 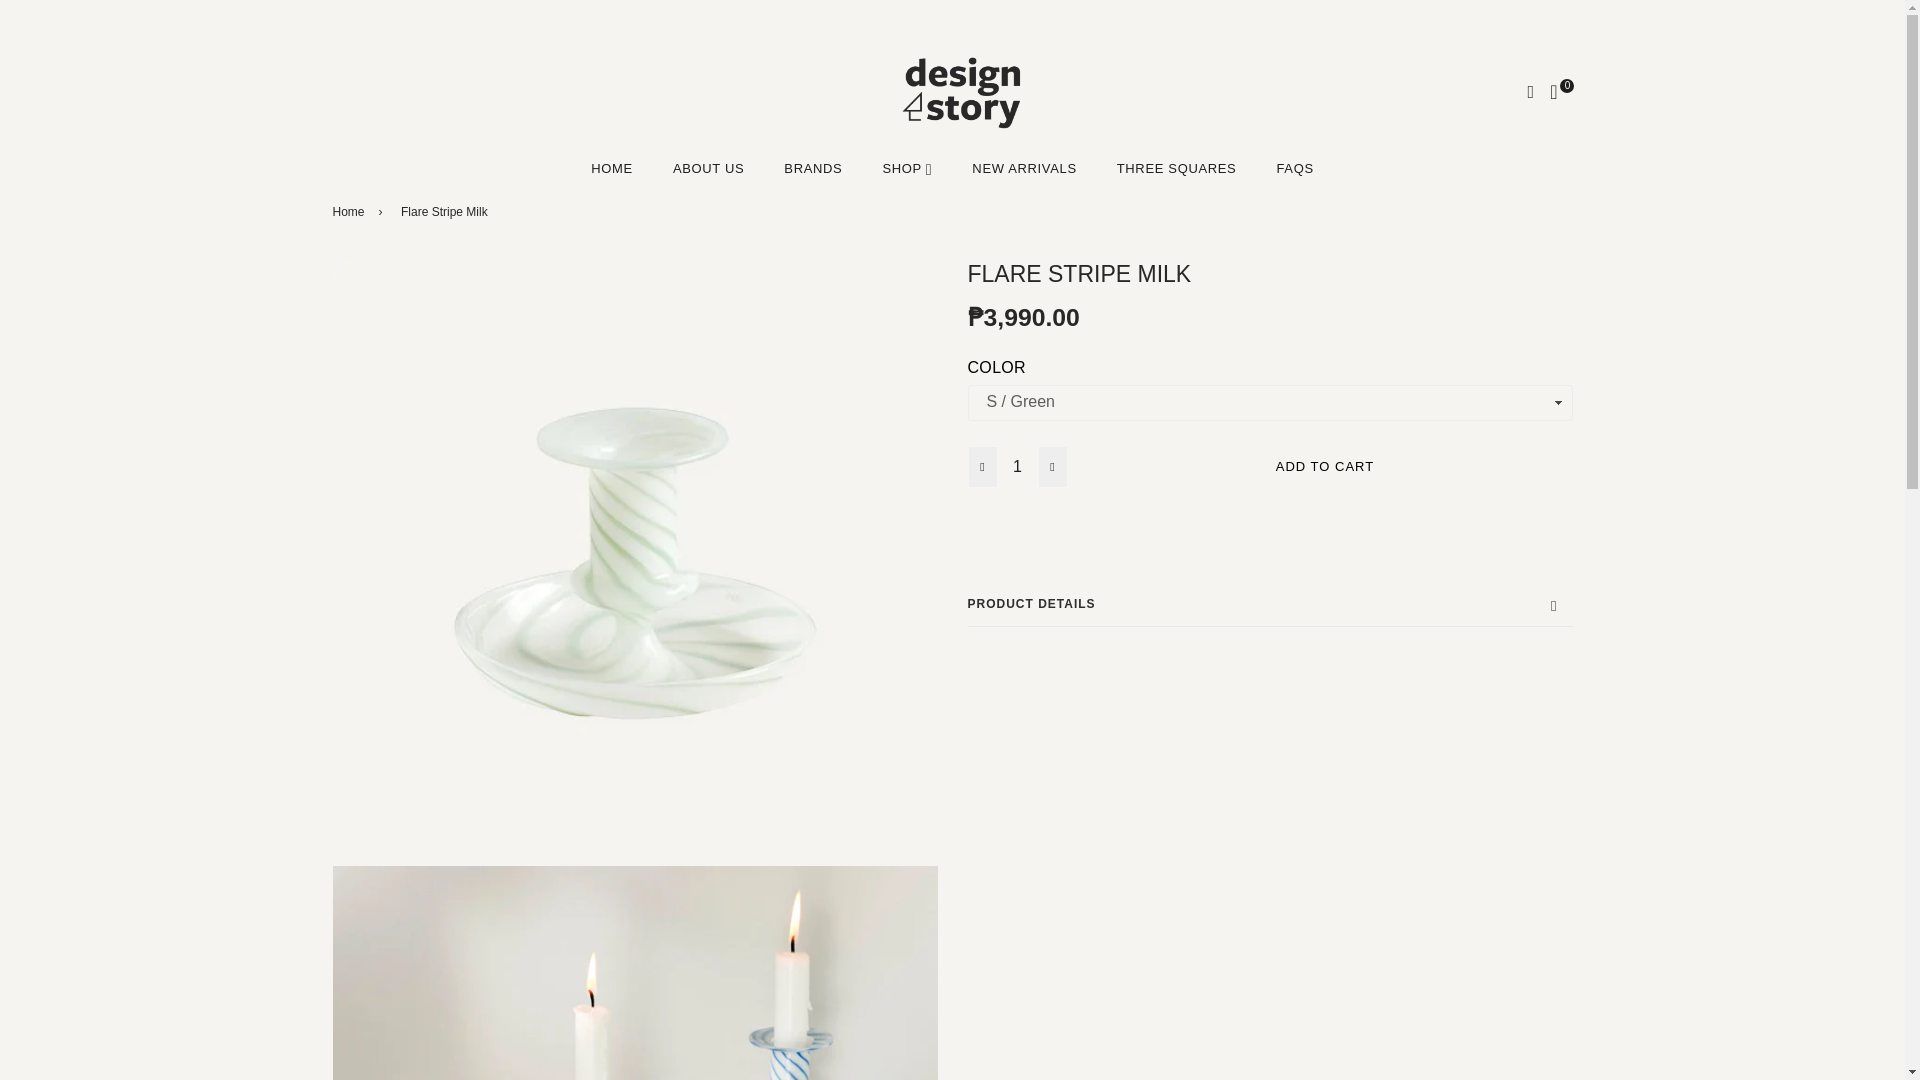 What do you see at coordinates (1018, 467) in the screenshot?
I see `1` at bounding box center [1018, 467].